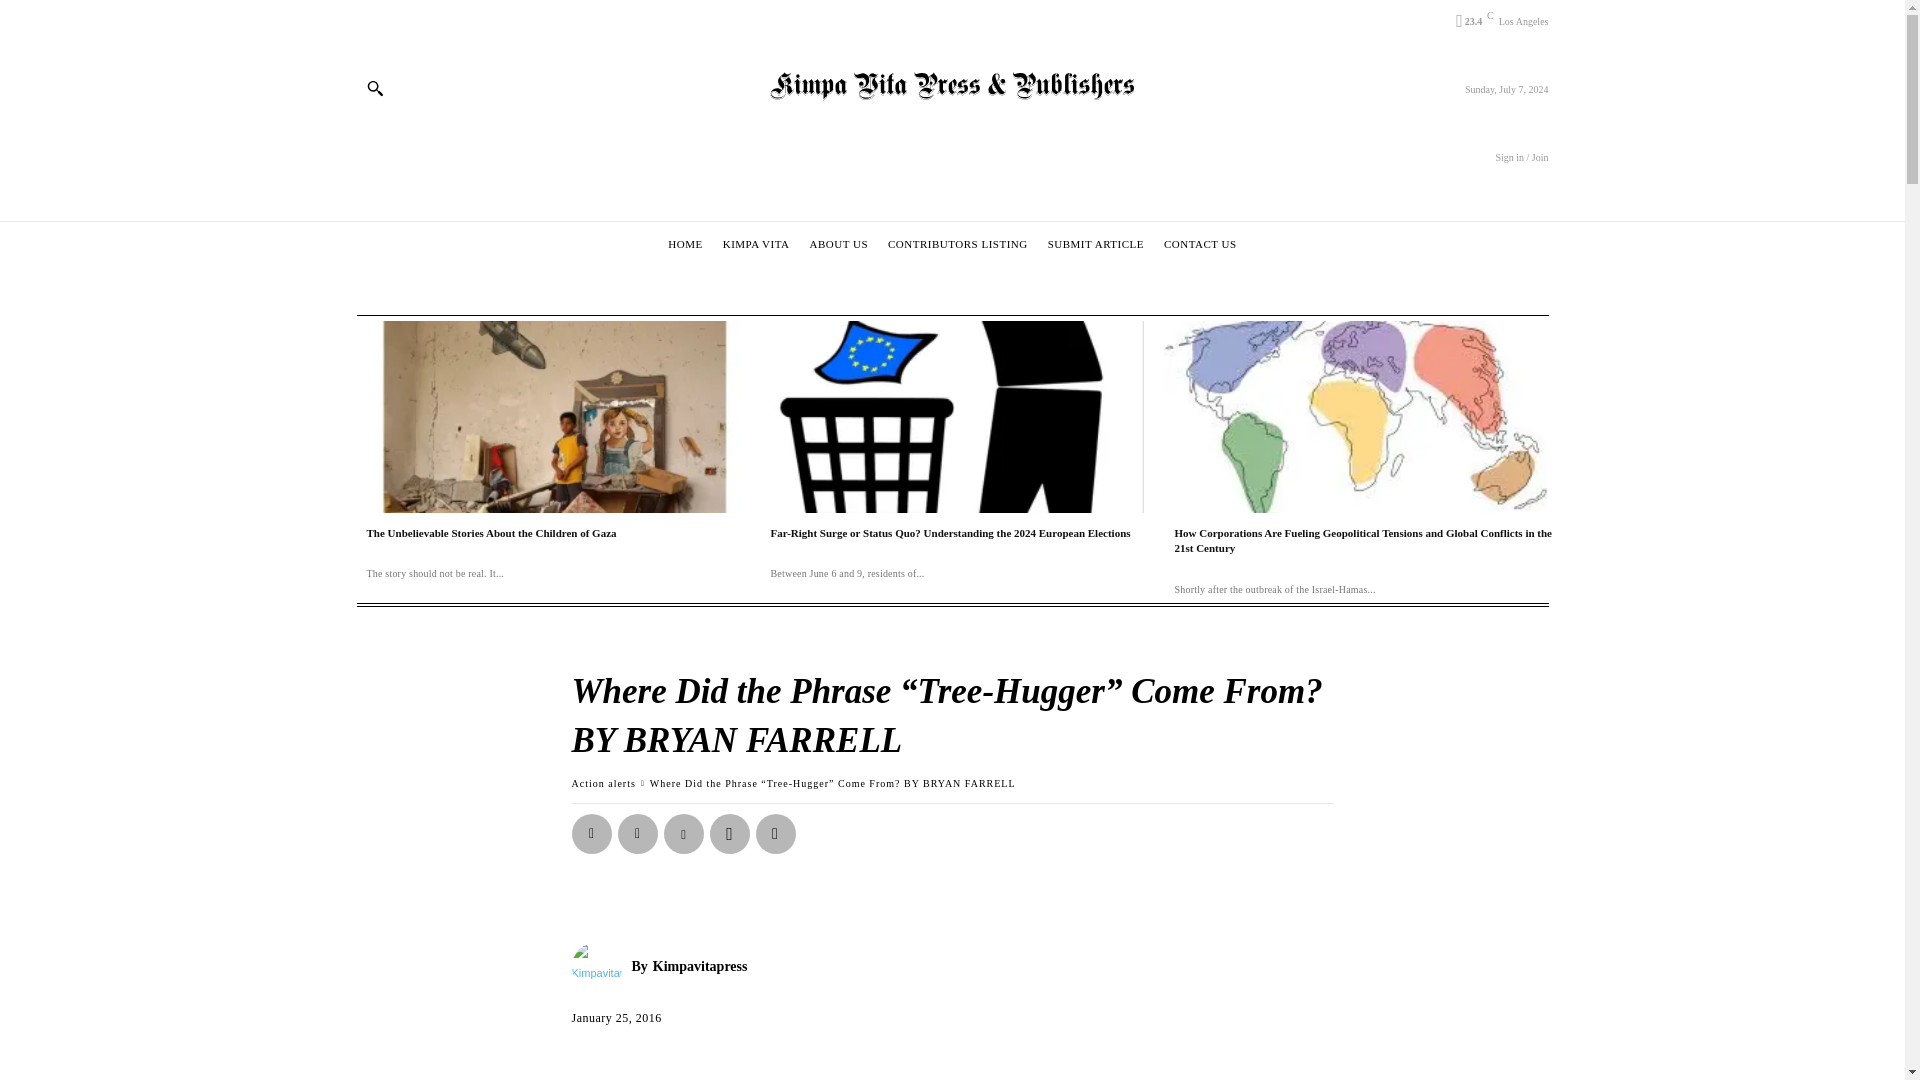 The image size is (1920, 1080). What do you see at coordinates (958, 244) in the screenshot?
I see `CONTRIBUTORS LISTING` at bounding box center [958, 244].